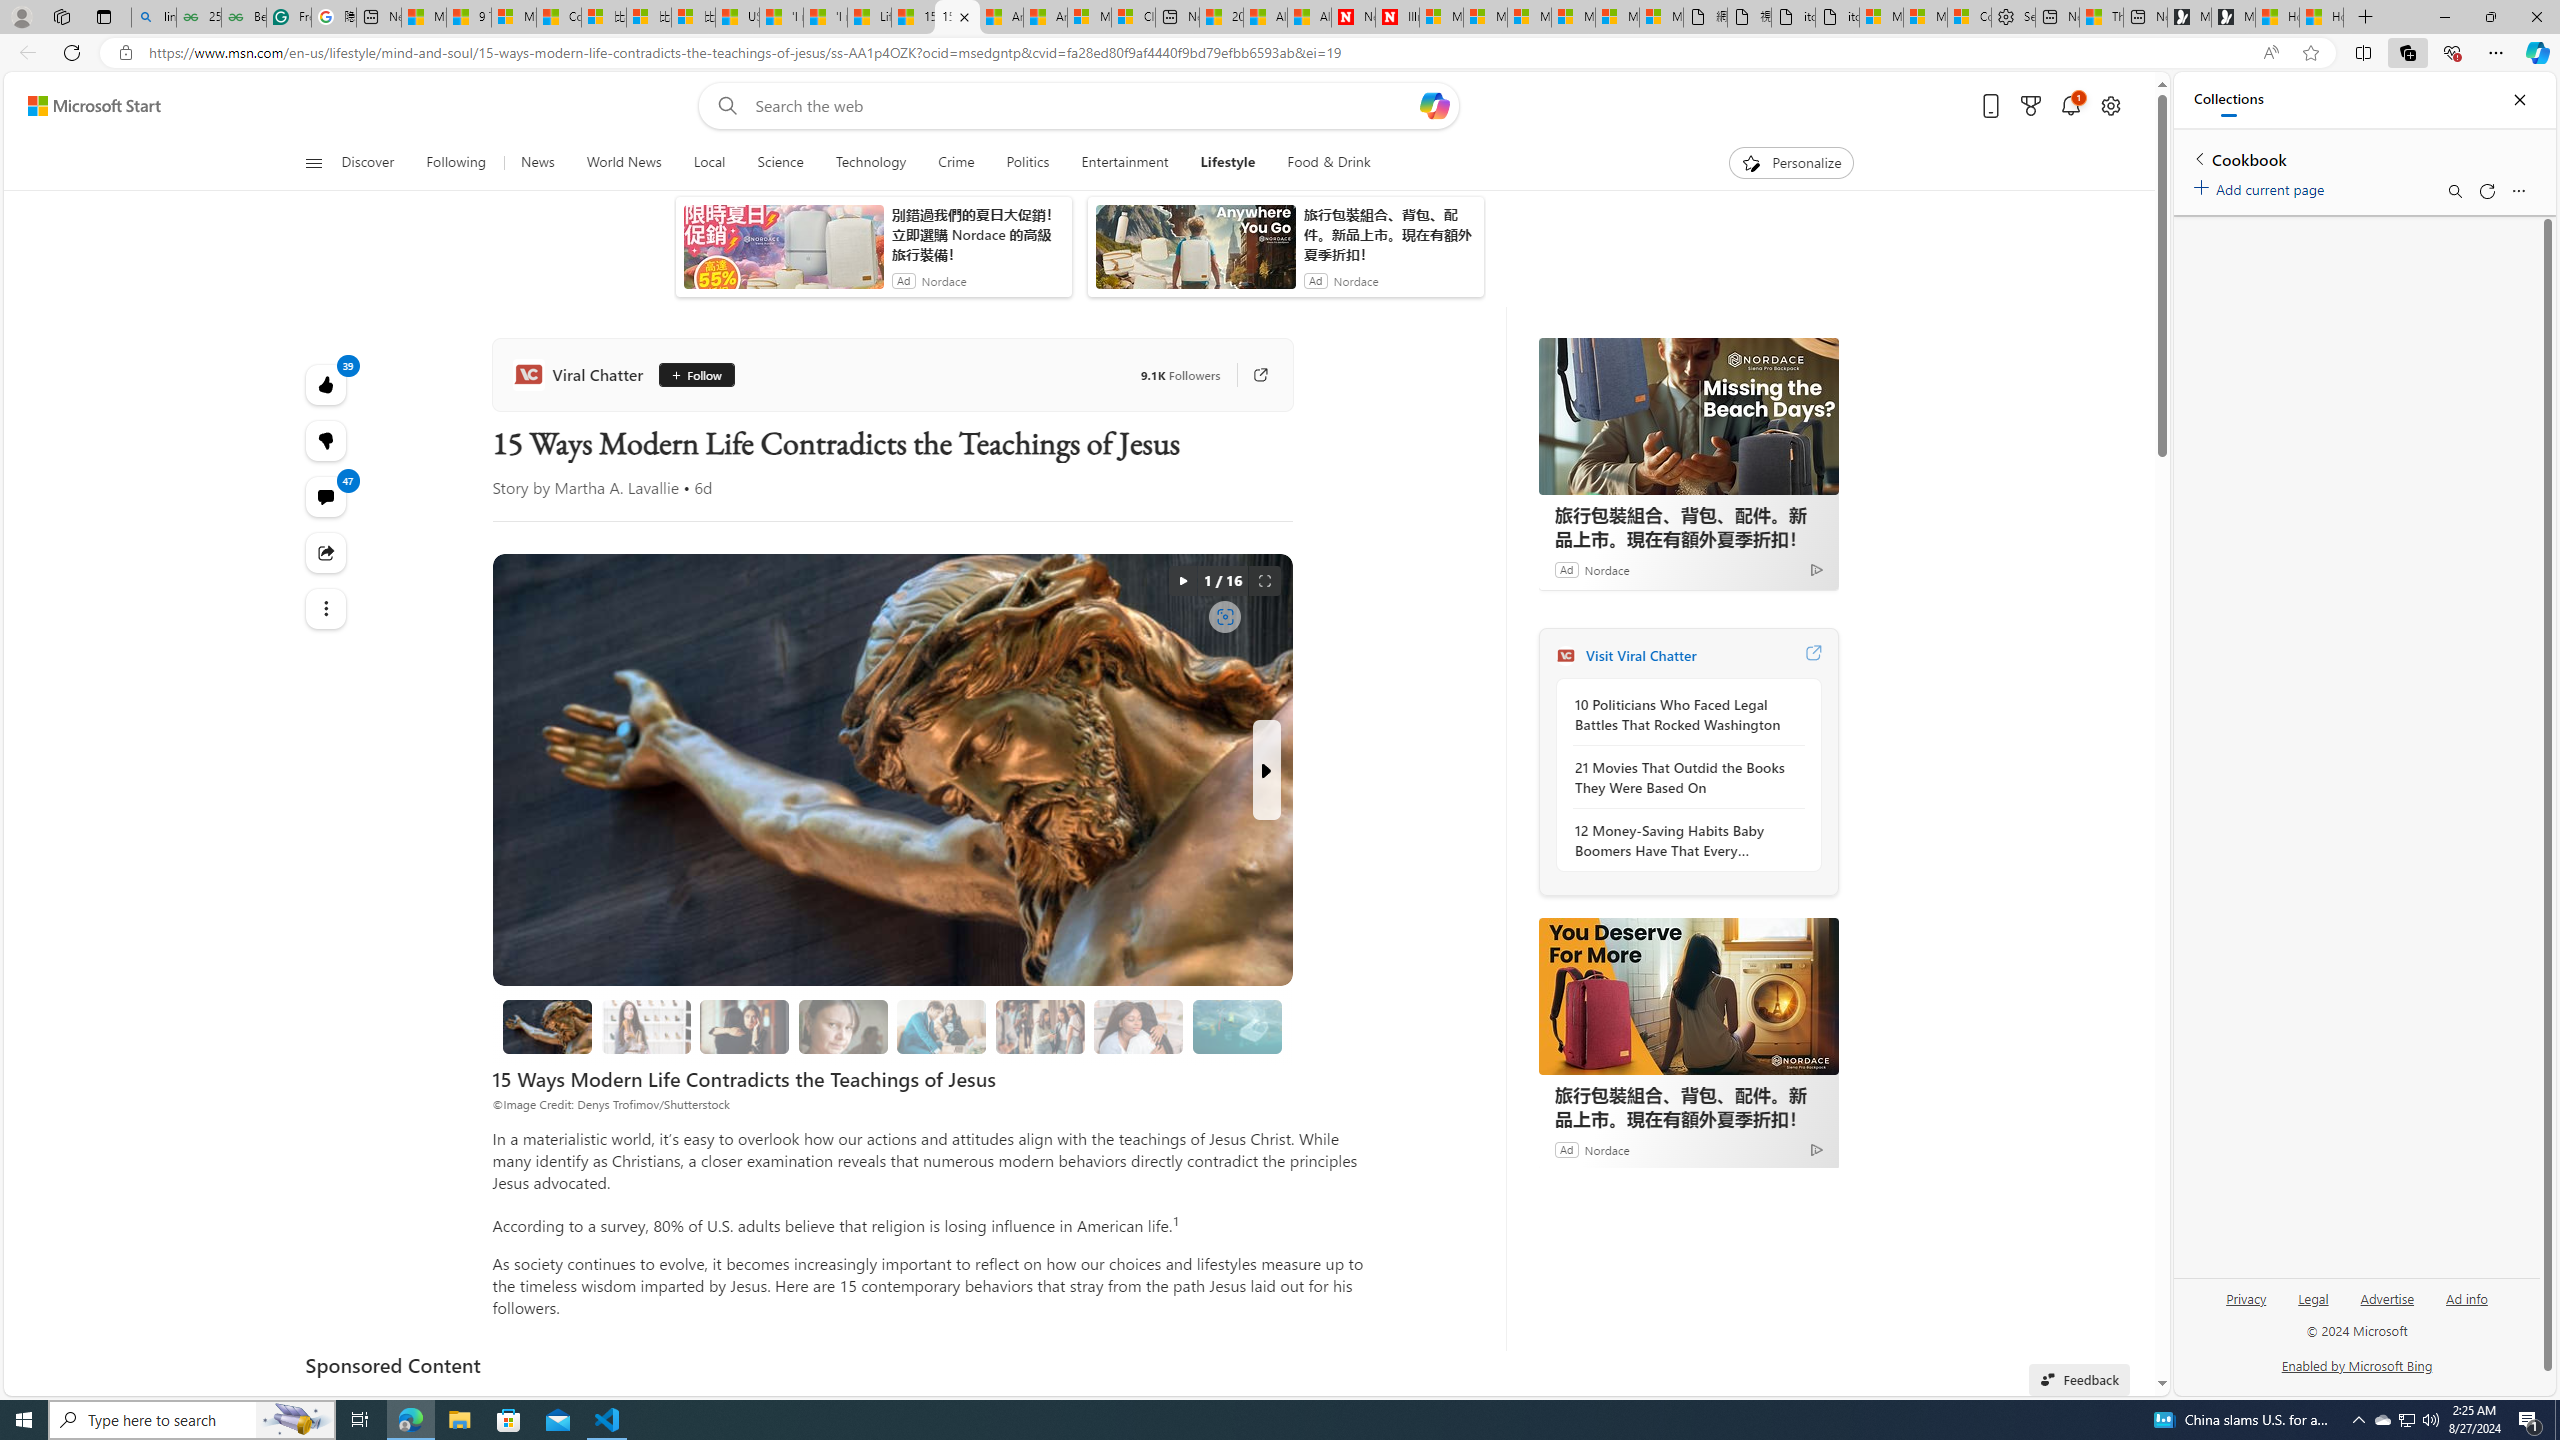 Image resolution: width=2560 pixels, height=1440 pixels. What do you see at coordinates (870, 17) in the screenshot?
I see `Lifestyle - MSN` at bounding box center [870, 17].